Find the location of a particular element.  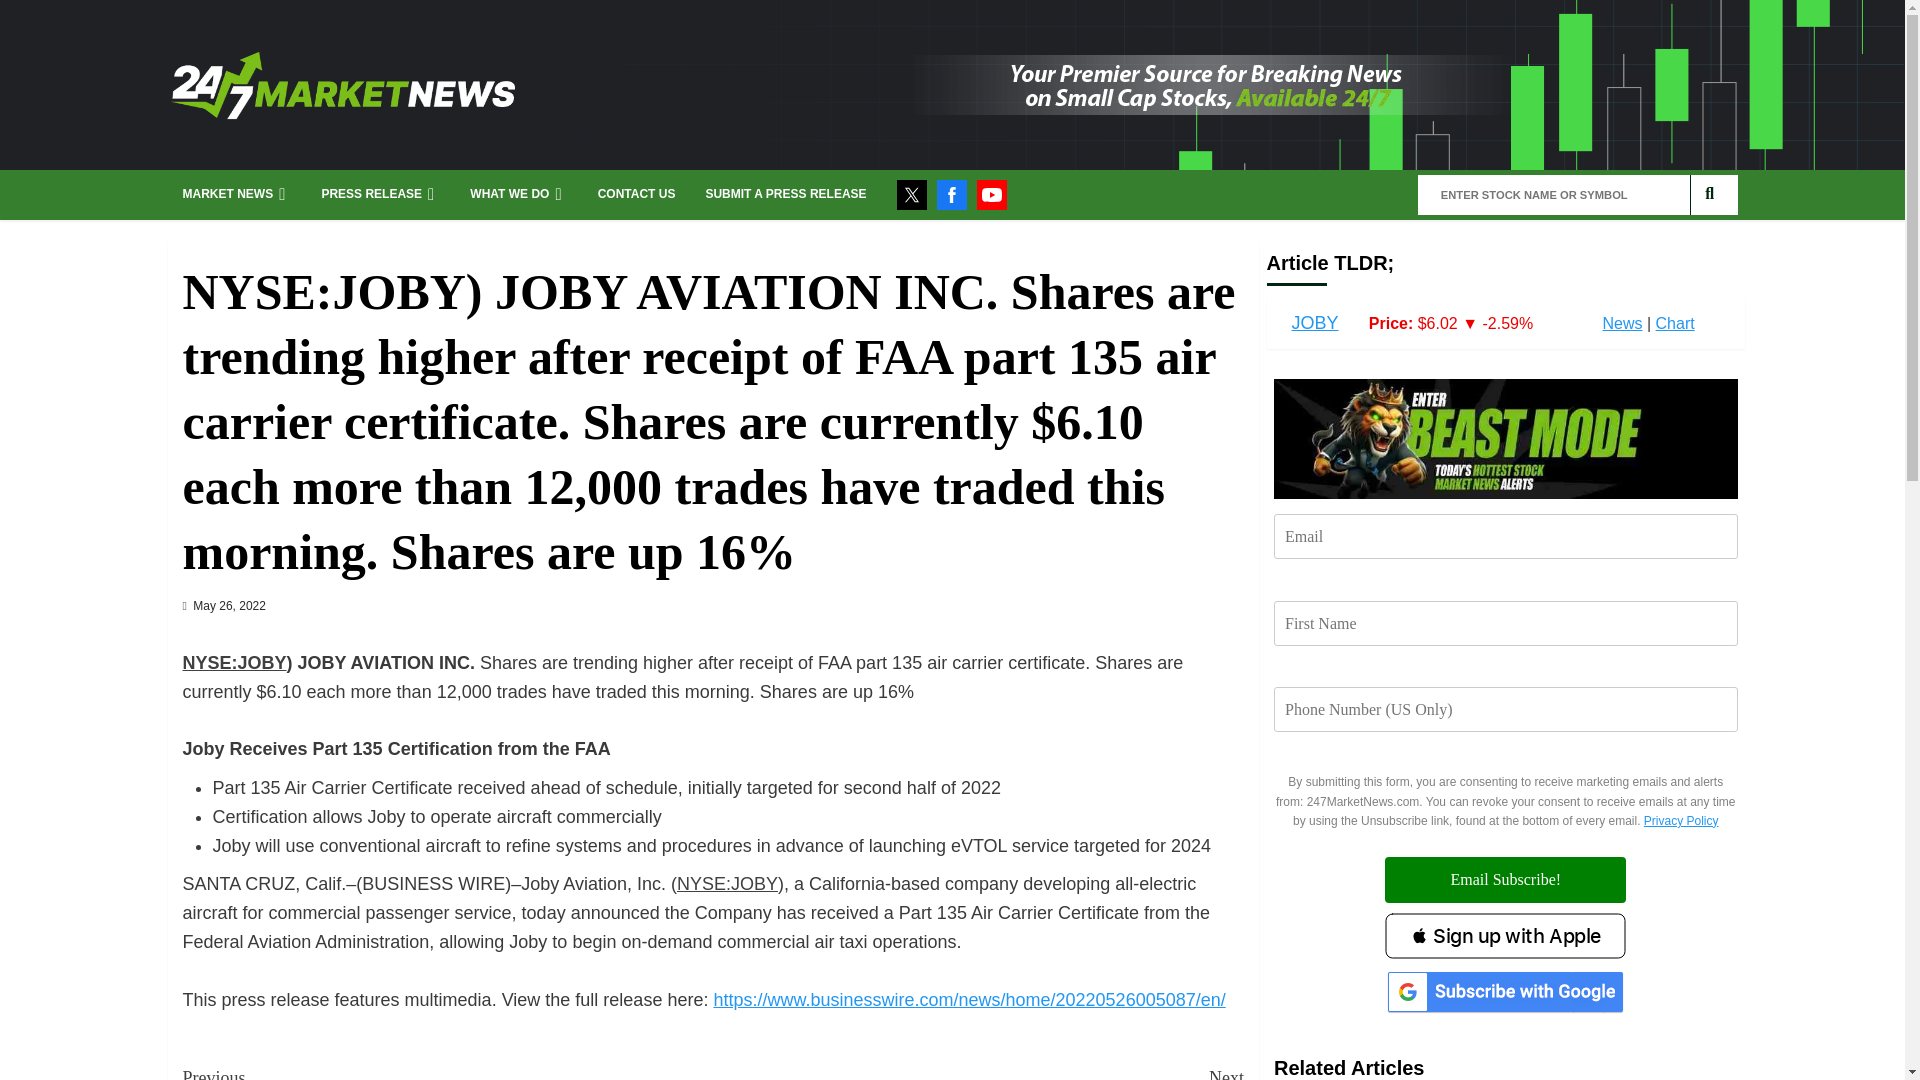

SUBMIT A PRESS RELEASE is located at coordinates (784, 194).